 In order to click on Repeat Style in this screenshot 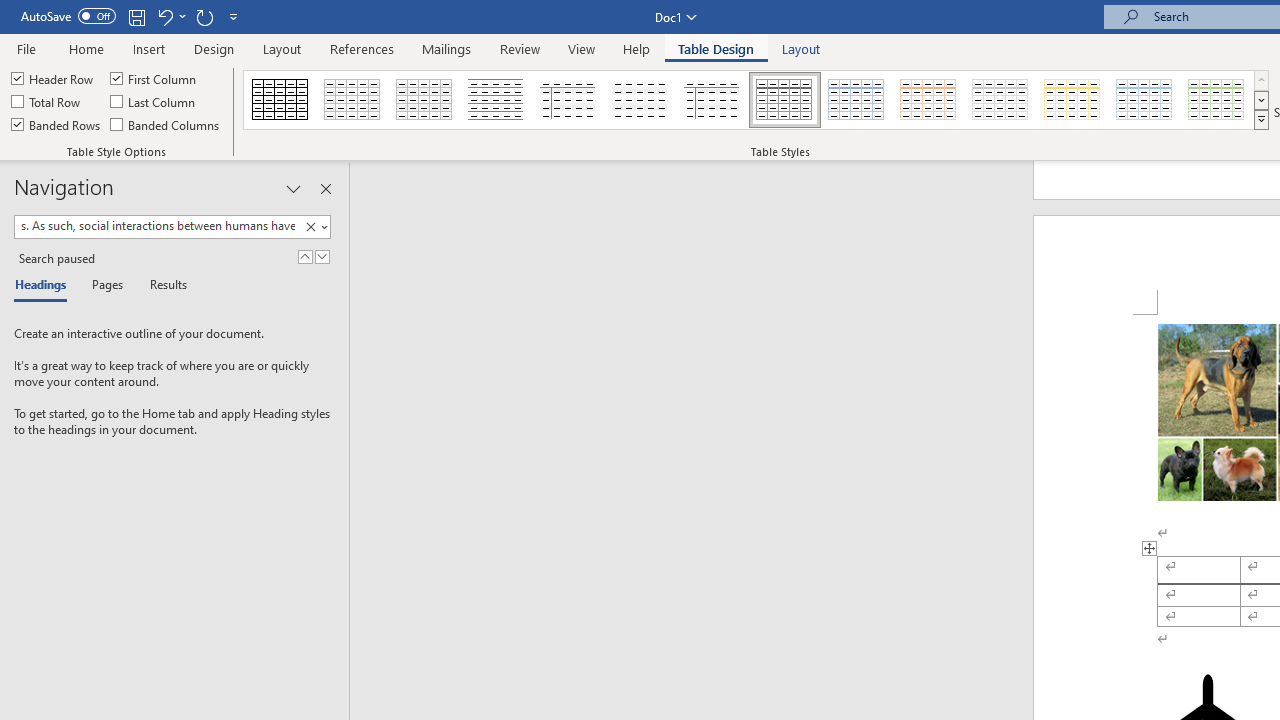, I will do `click(204, 16)`.